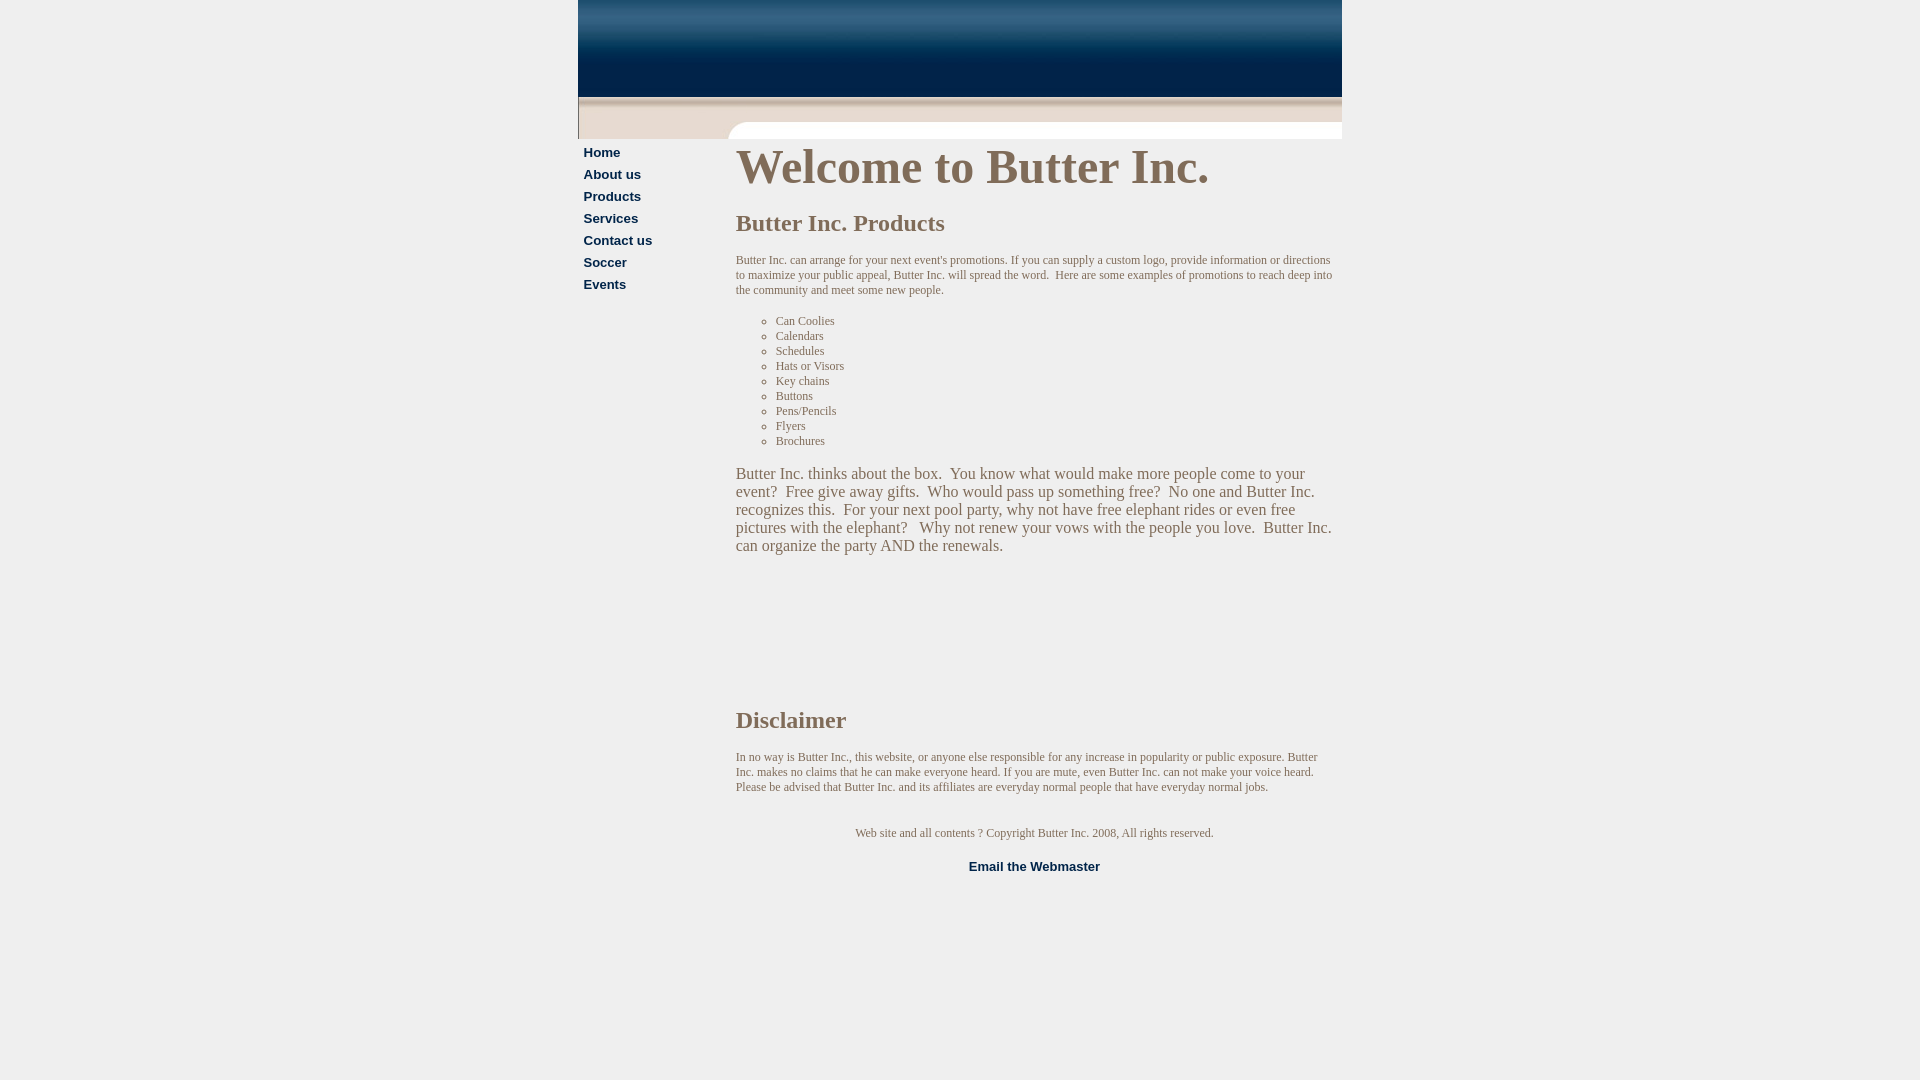  Describe the element at coordinates (602, 152) in the screenshot. I see `Home` at that location.